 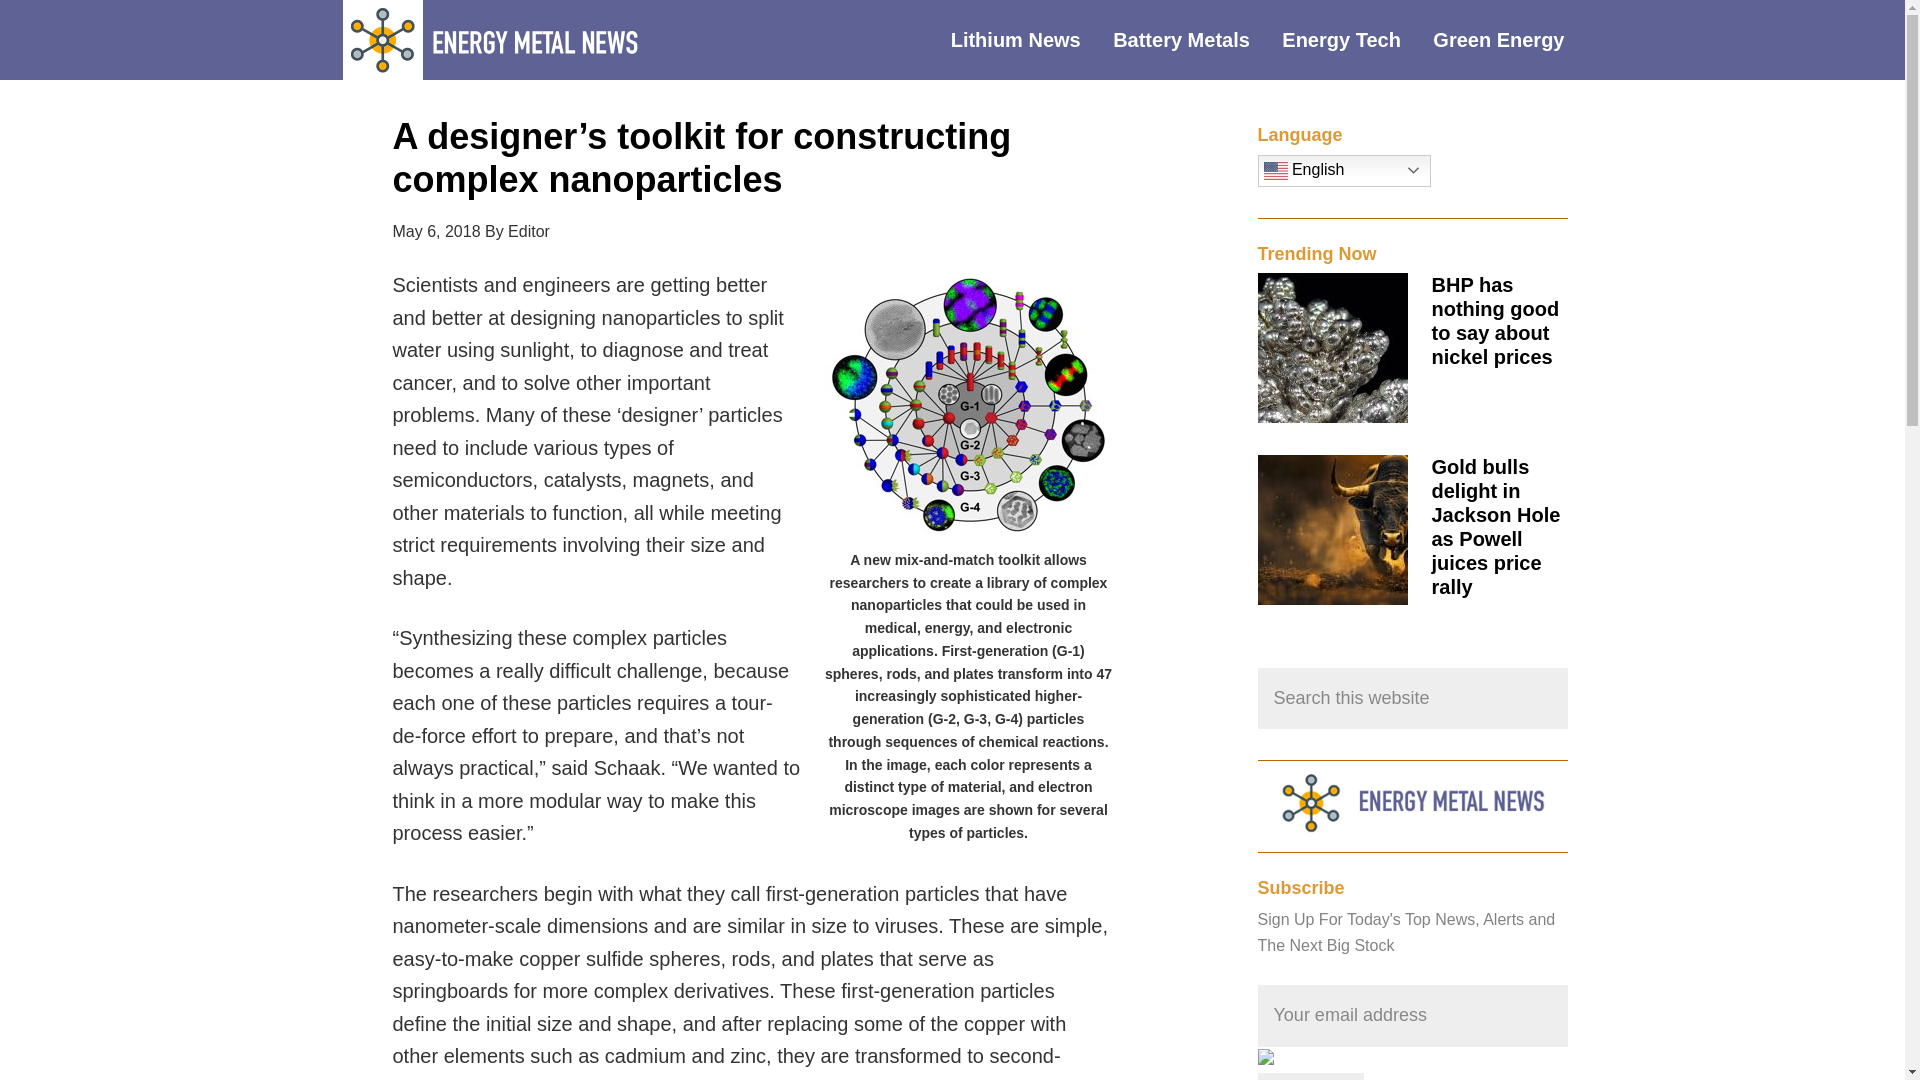 What do you see at coordinates (1196, 40) in the screenshot?
I see `Battery Metals` at bounding box center [1196, 40].